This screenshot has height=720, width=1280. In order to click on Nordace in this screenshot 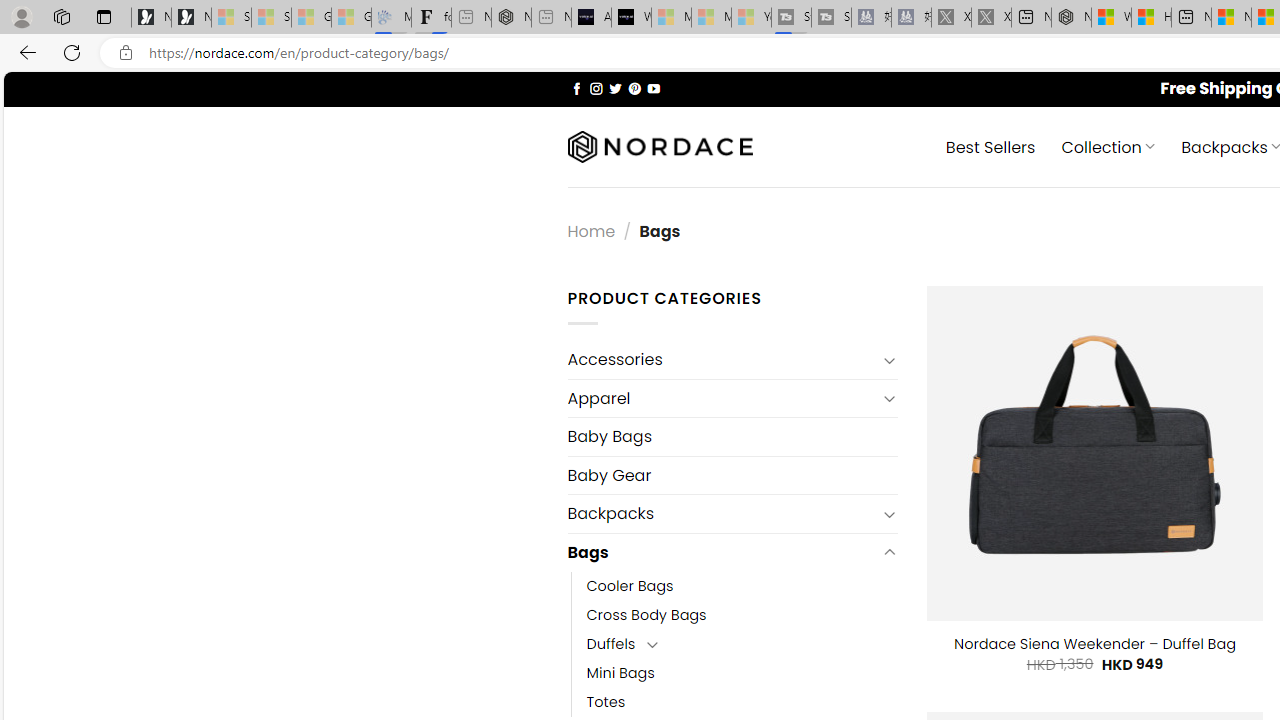, I will do `click(660, 147)`.